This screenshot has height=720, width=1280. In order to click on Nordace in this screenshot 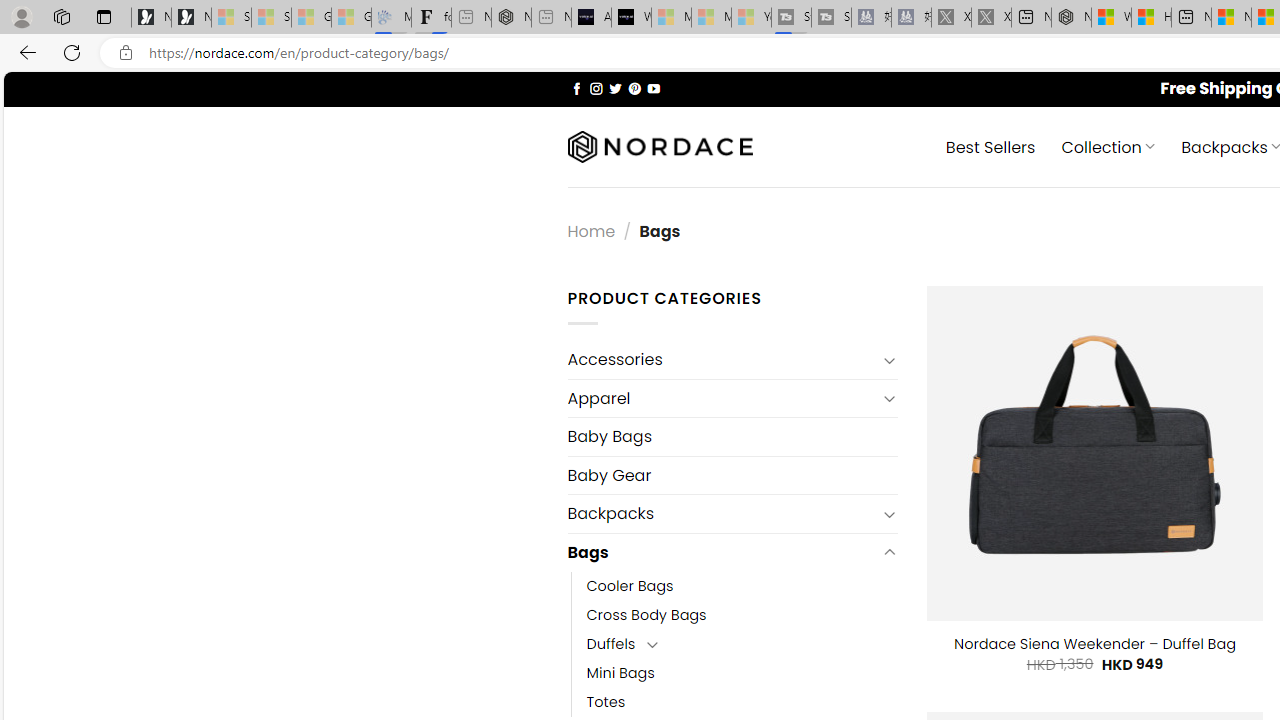, I will do `click(660, 147)`.